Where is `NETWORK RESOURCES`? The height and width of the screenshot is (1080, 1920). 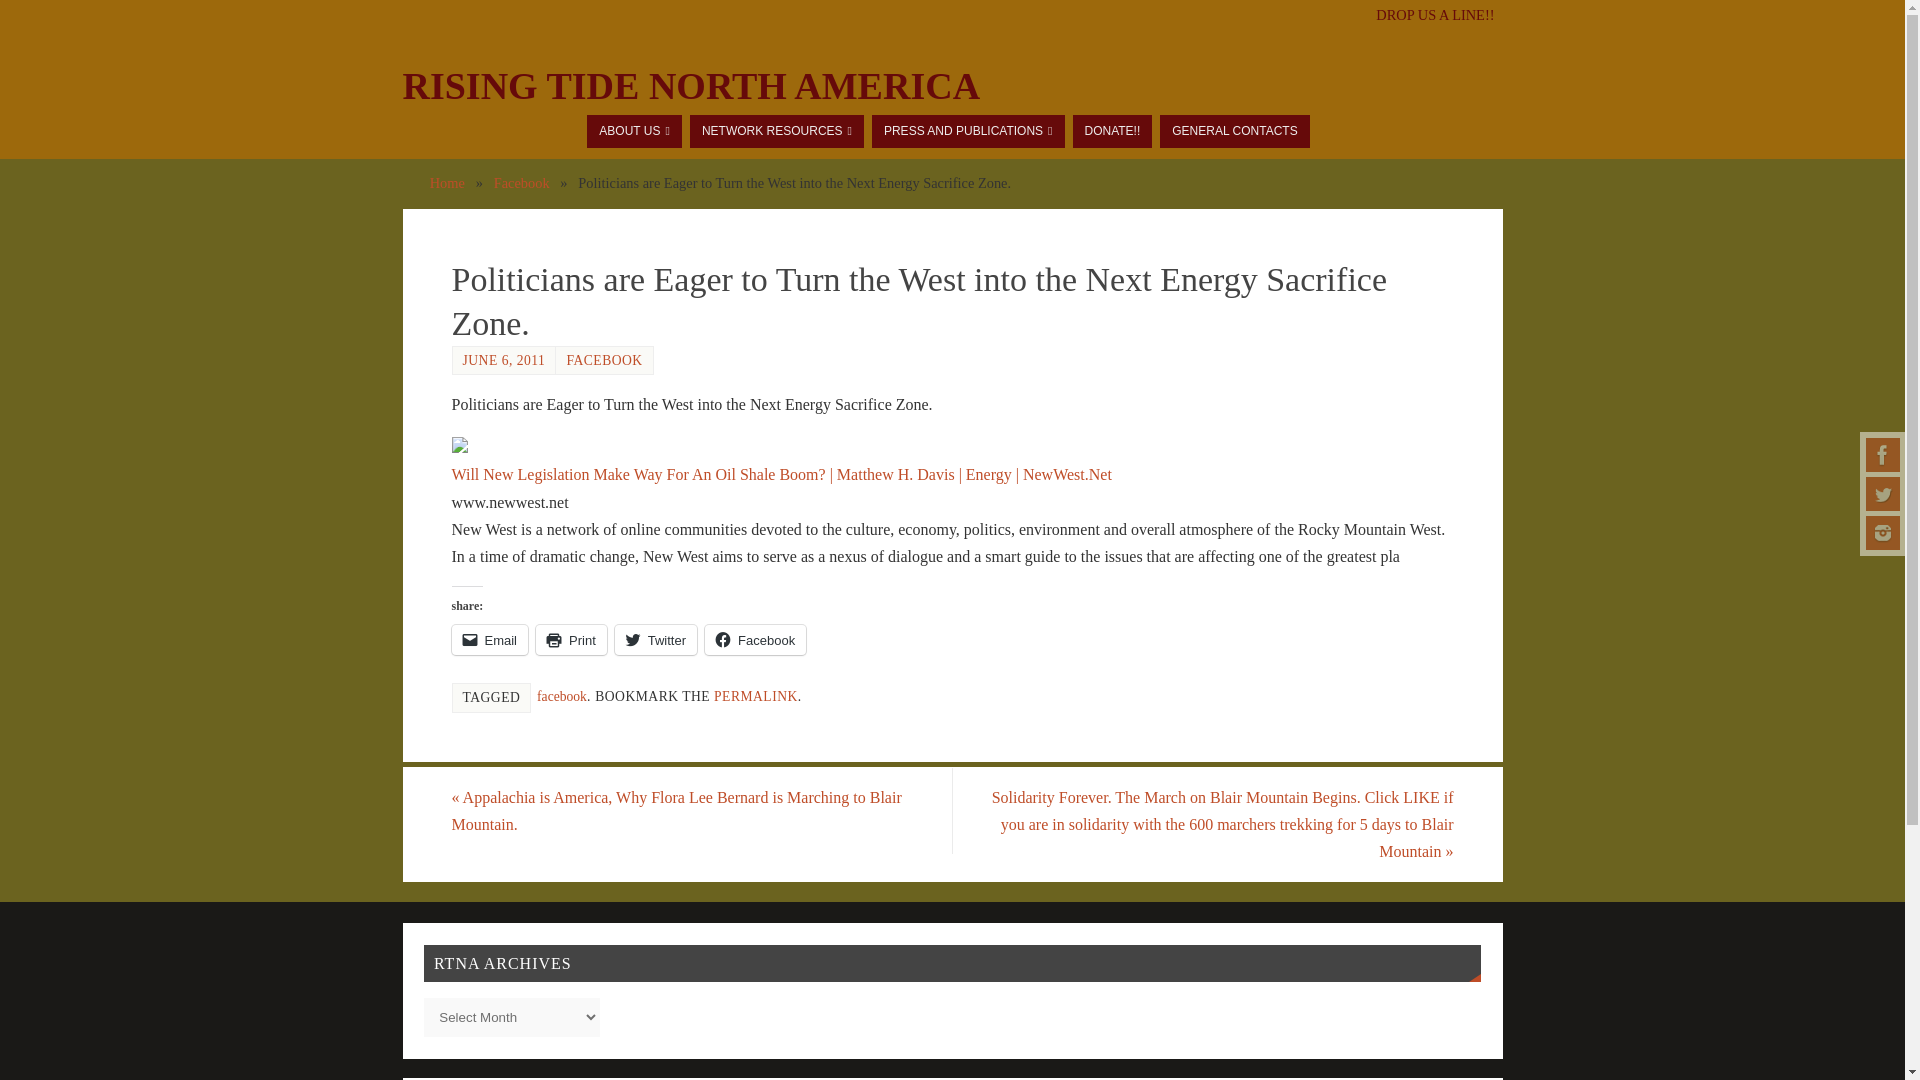 NETWORK RESOURCES is located at coordinates (776, 130).